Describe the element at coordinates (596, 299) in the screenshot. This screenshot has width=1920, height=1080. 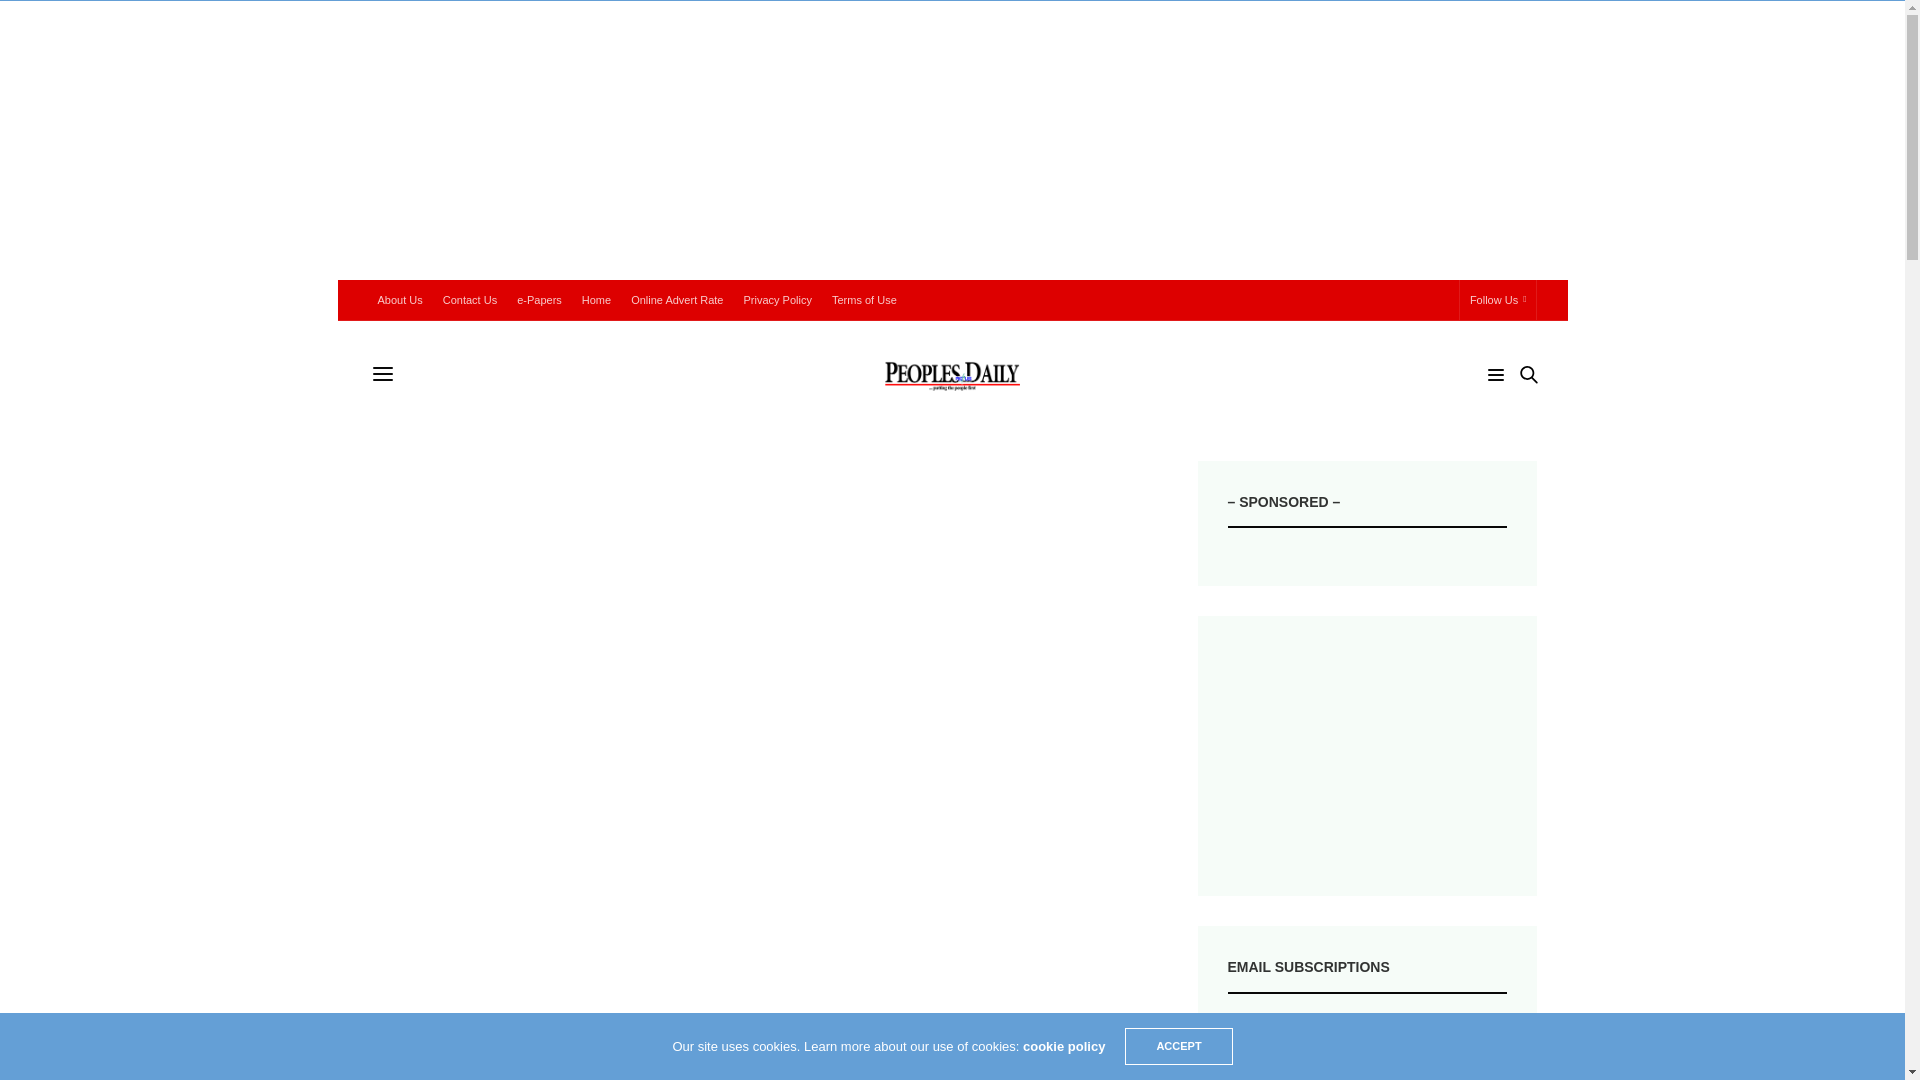
I see `Home` at that location.